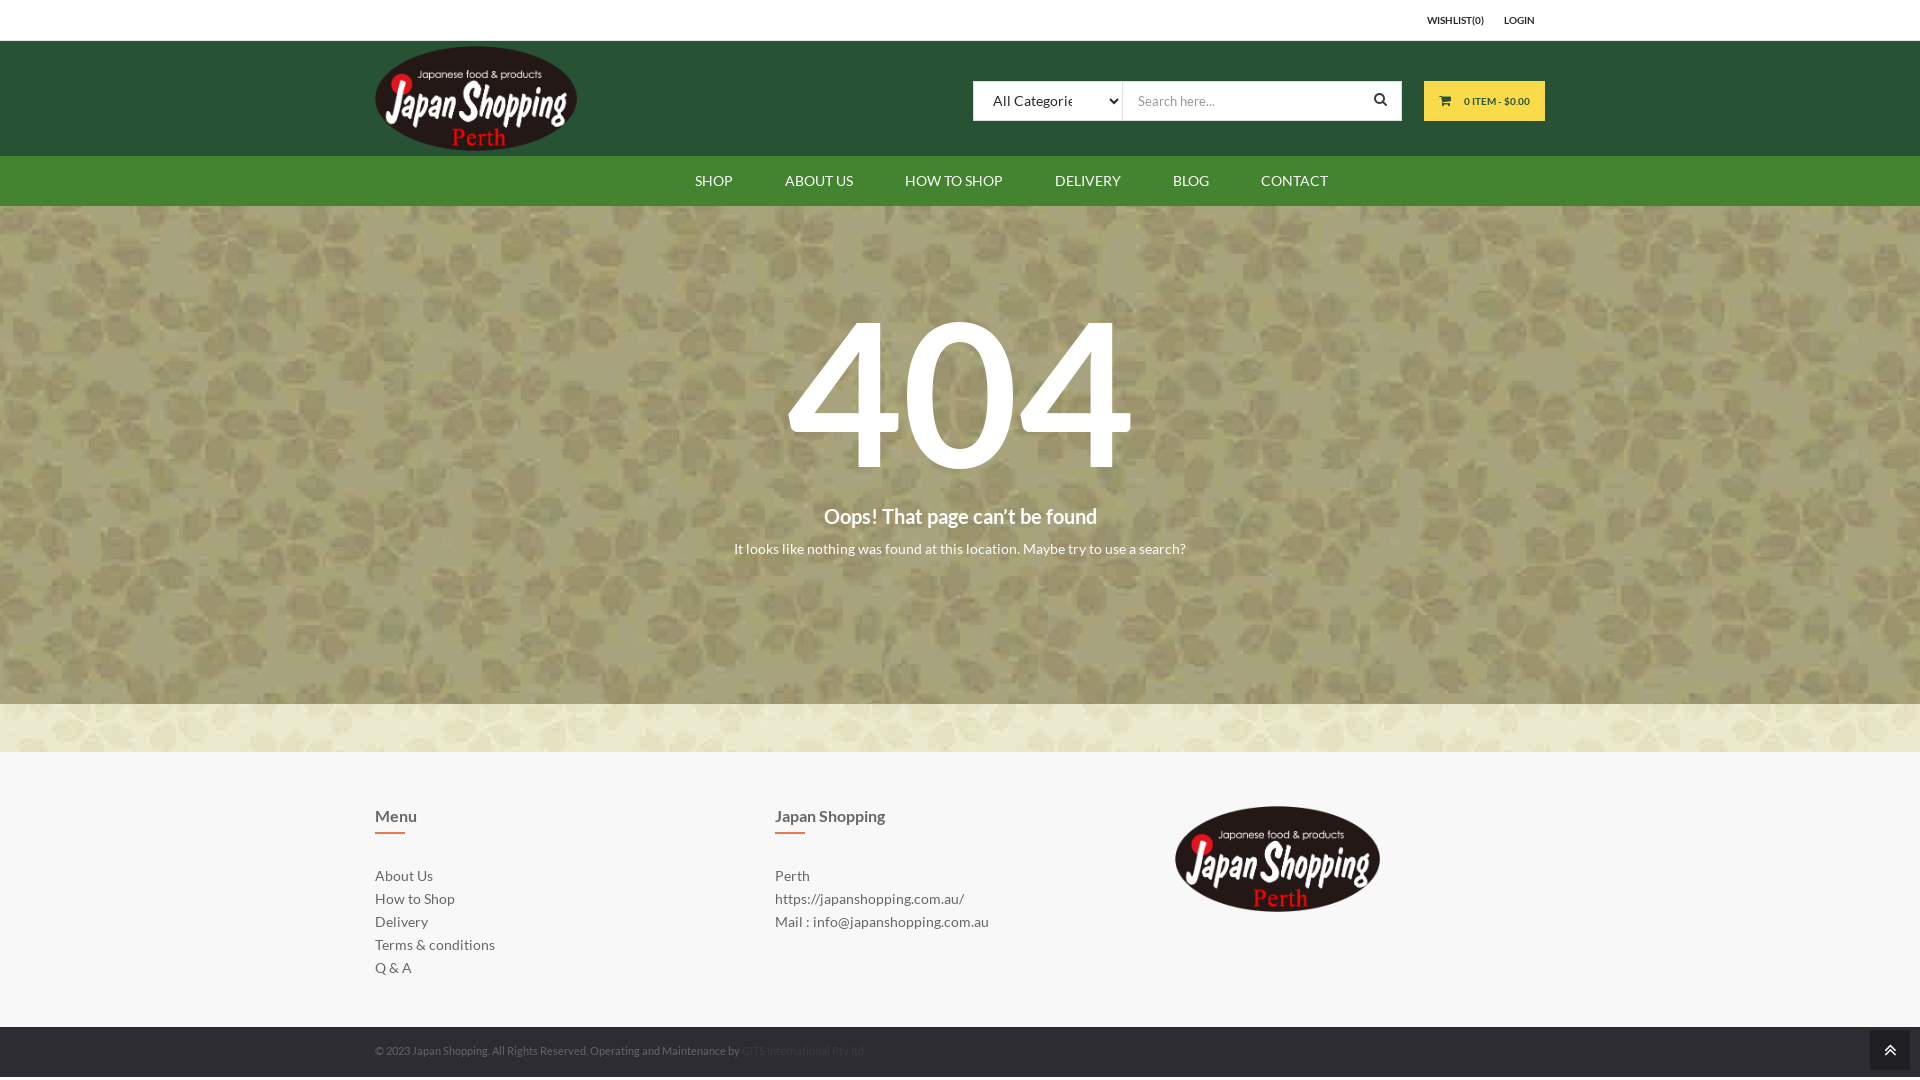  What do you see at coordinates (1888, 1048) in the screenshot?
I see `Back to Top` at bounding box center [1888, 1048].